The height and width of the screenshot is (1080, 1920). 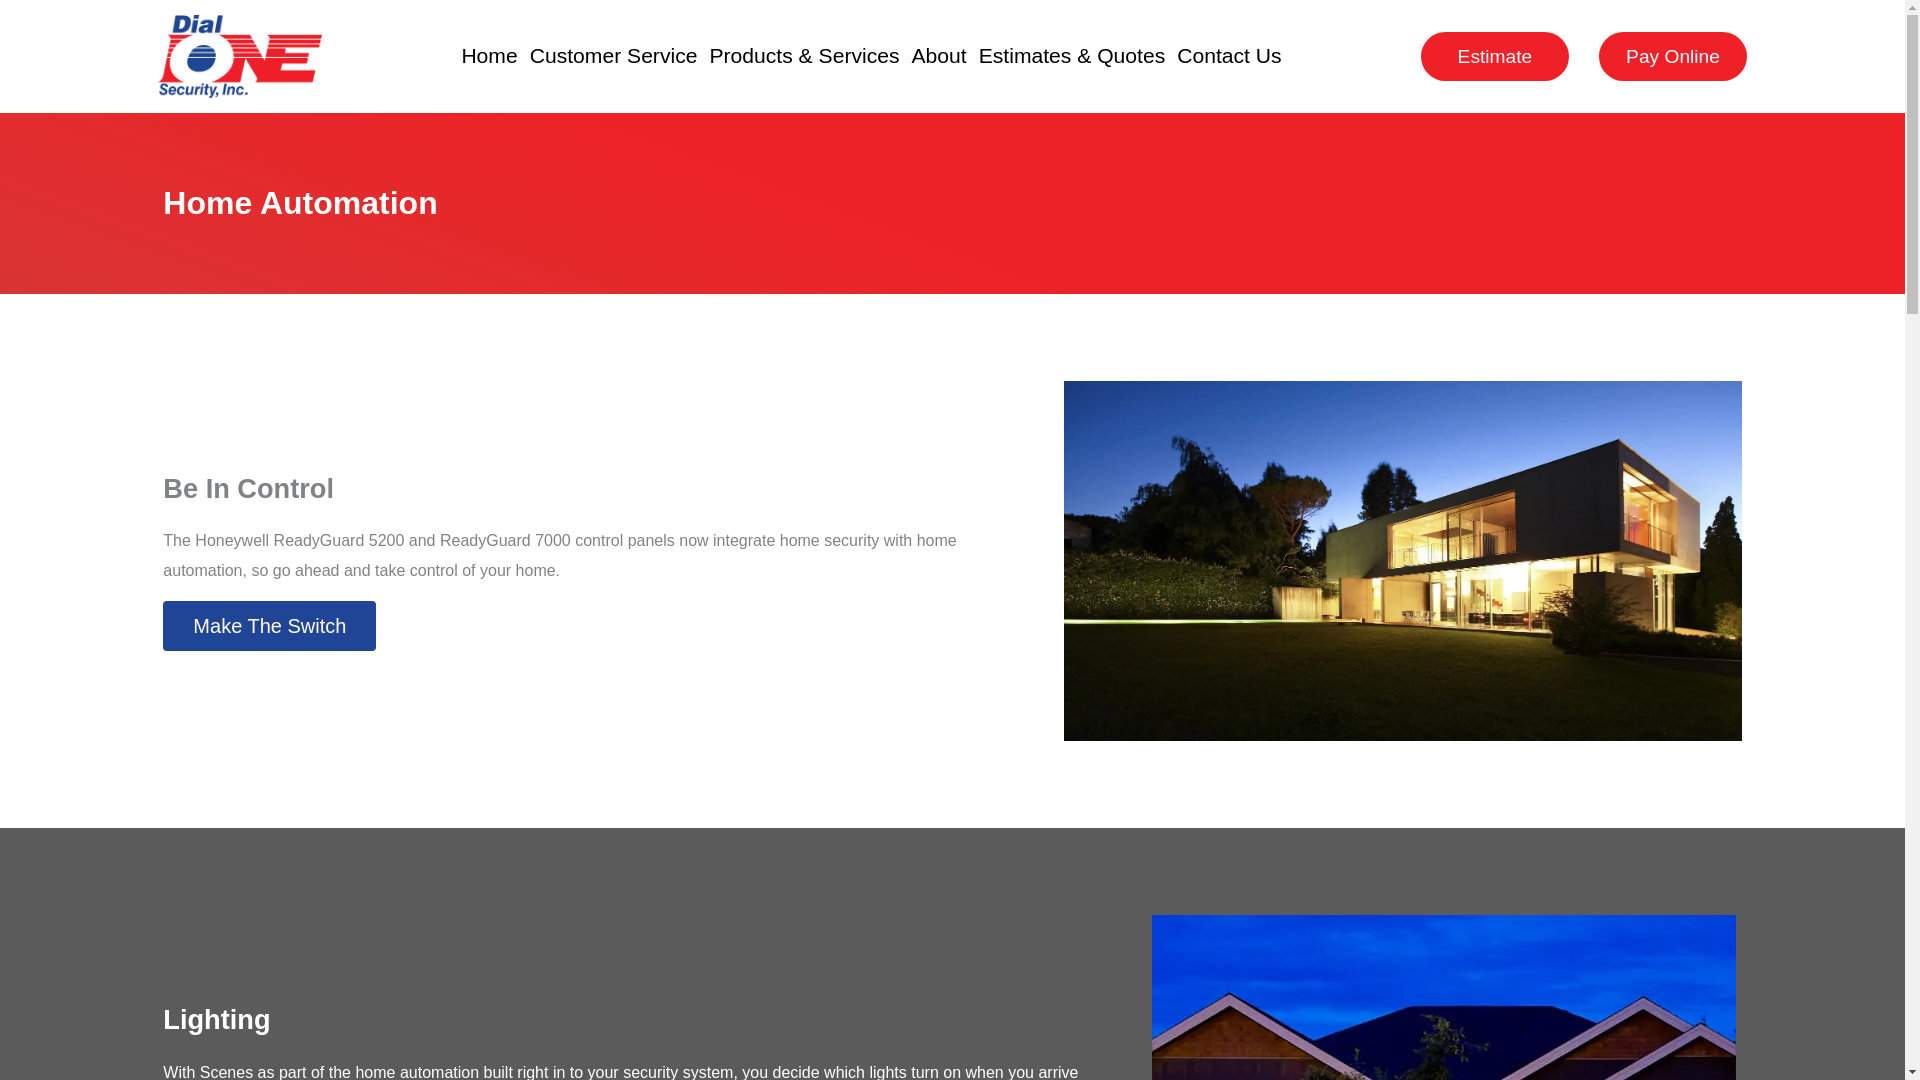 I want to click on Customer Service, so click(x=613, y=55).